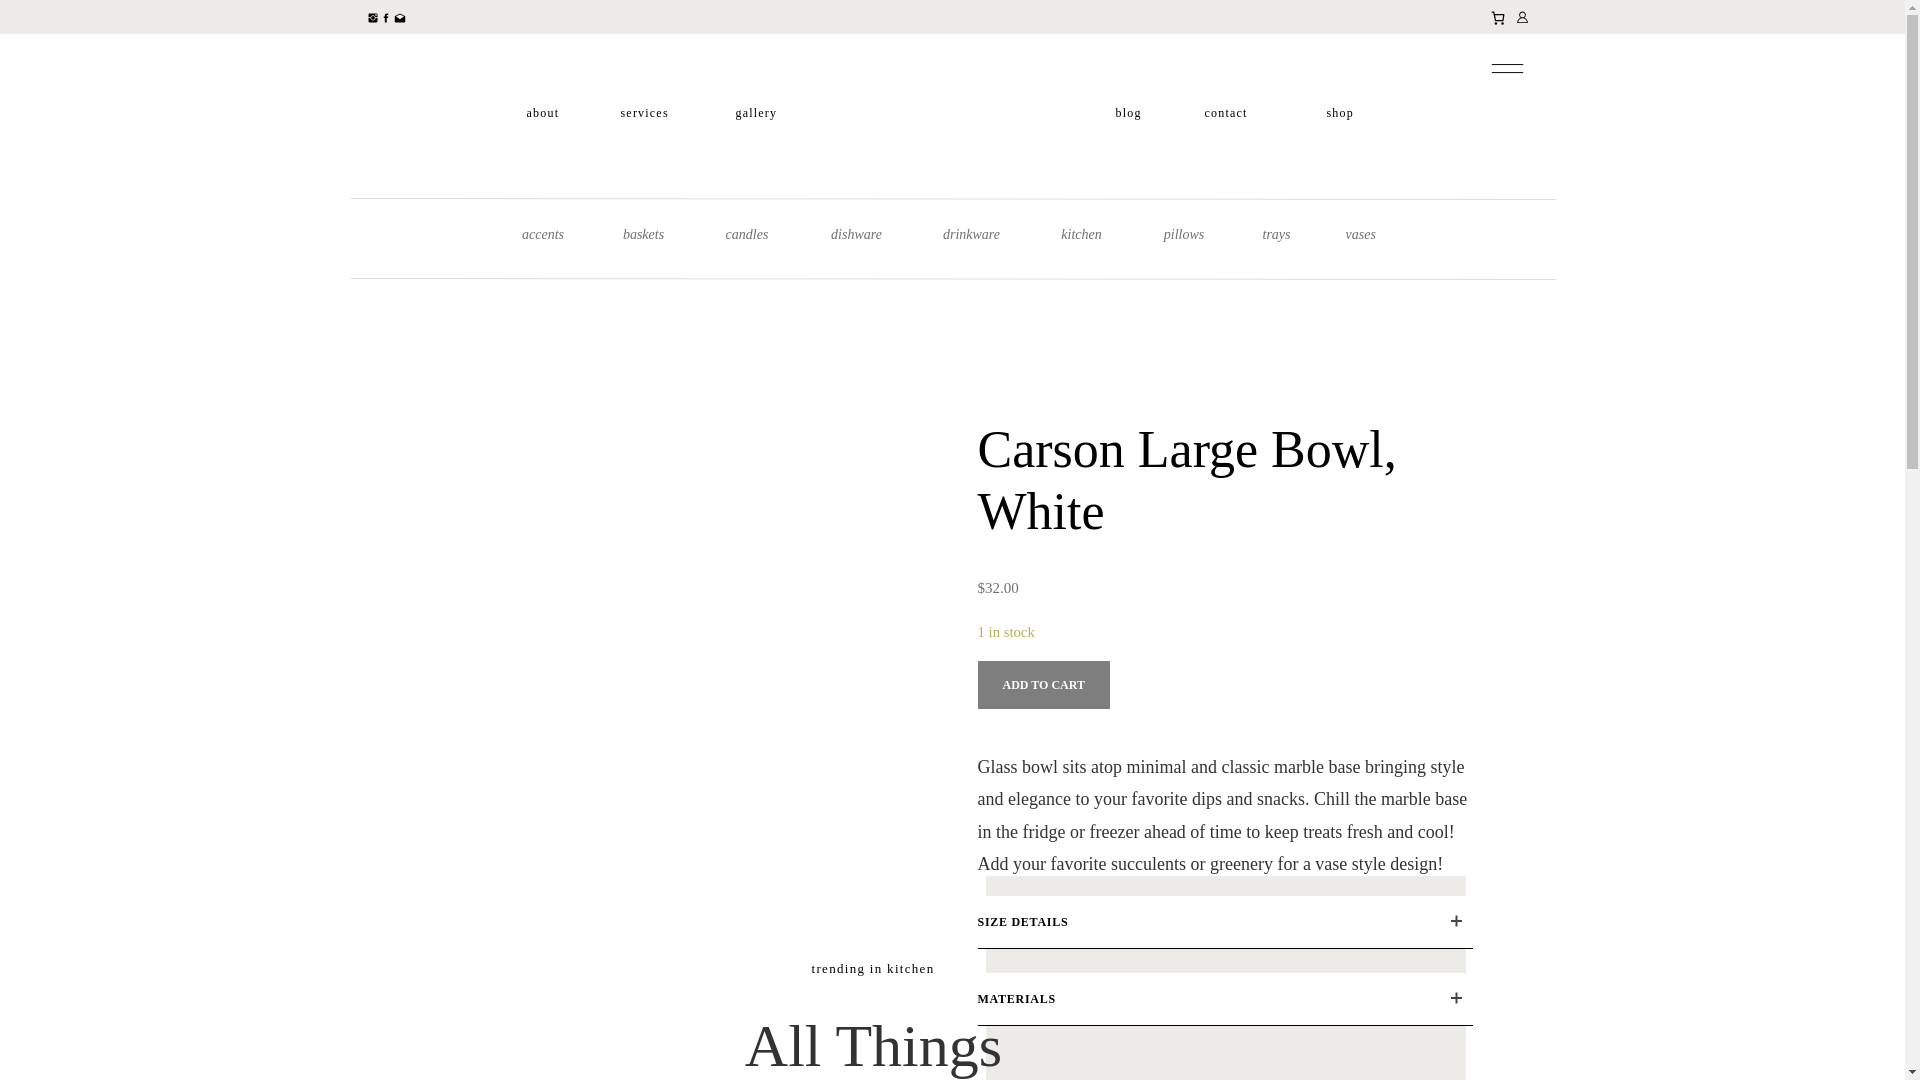 Image resolution: width=1920 pixels, height=1080 pixels. I want to click on blog, so click(1128, 112).